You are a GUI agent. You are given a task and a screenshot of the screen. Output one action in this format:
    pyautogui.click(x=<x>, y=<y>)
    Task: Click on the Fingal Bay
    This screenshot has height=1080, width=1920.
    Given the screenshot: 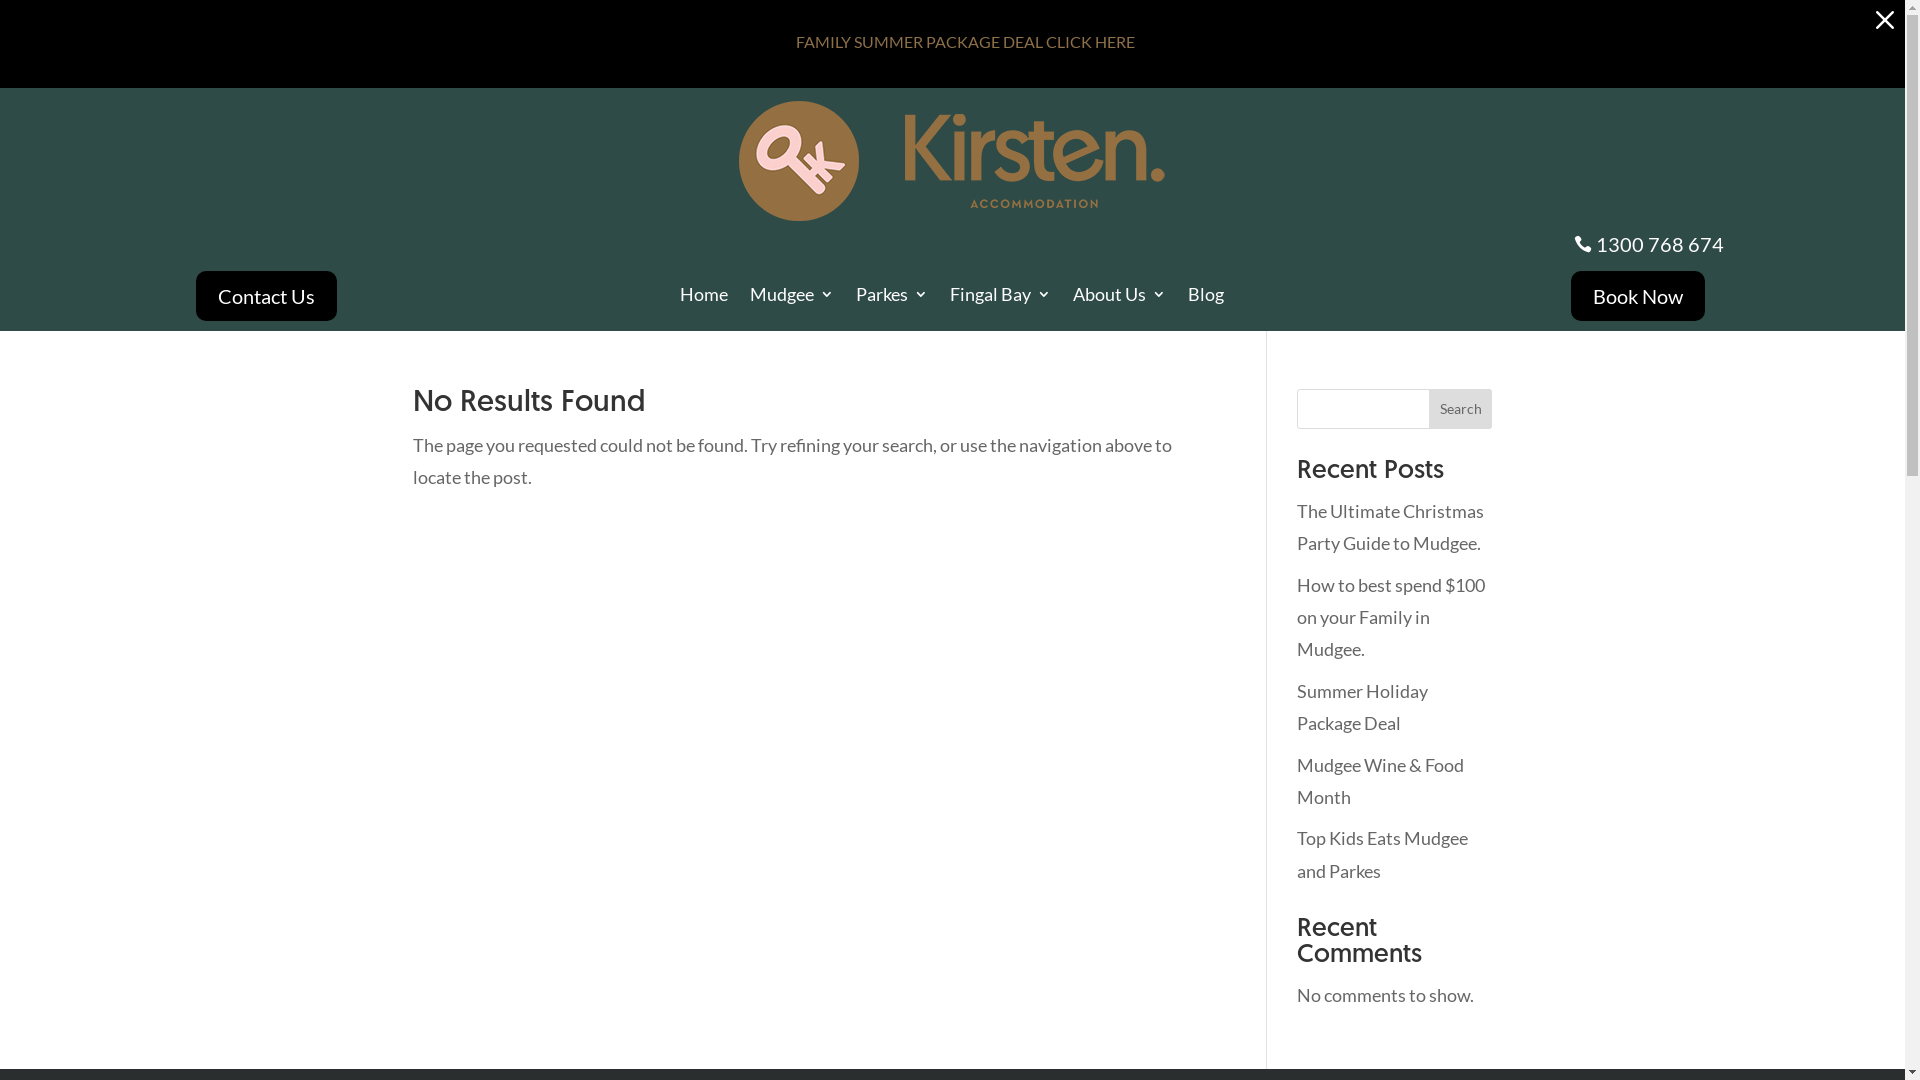 What is the action you would take?
    pyautogui.click(x=1000, y=298)
    